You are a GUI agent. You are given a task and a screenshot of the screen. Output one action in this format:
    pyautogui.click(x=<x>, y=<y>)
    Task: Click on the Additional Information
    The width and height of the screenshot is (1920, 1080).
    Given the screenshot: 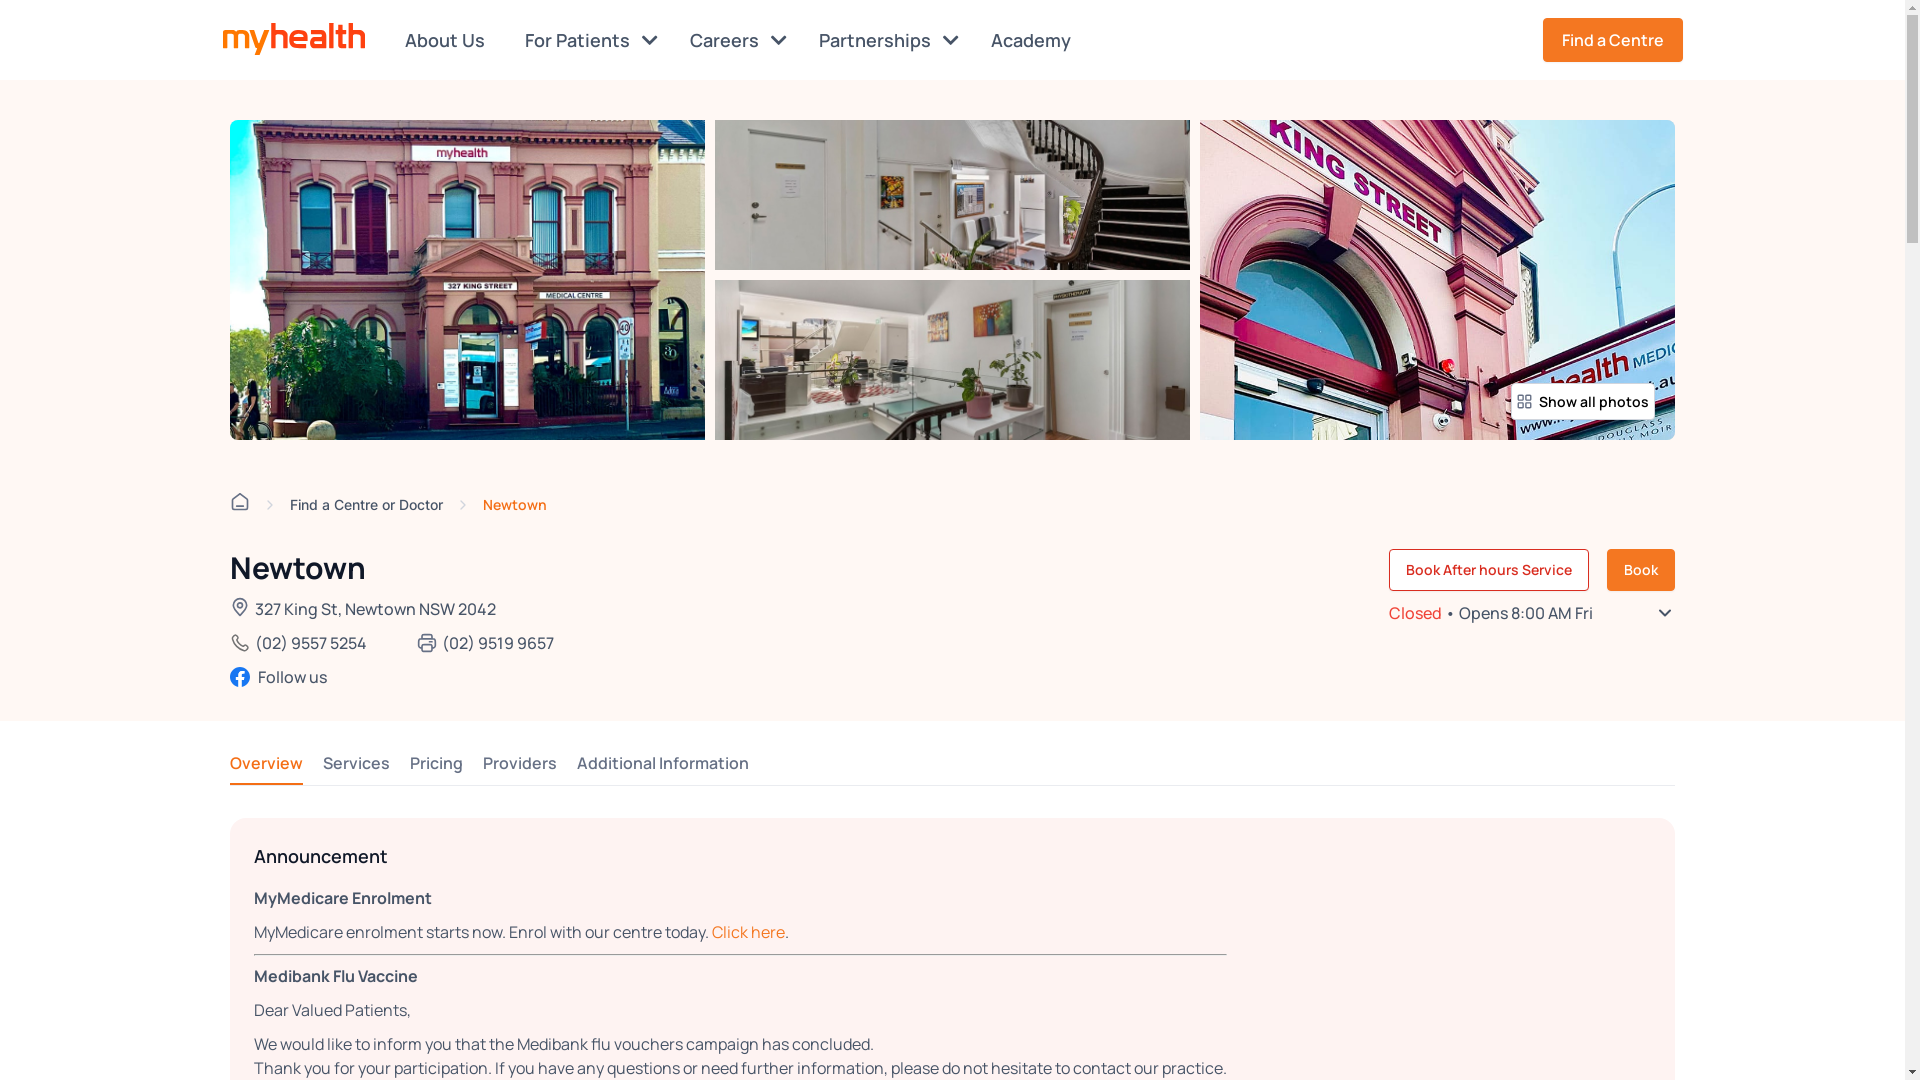 What is the action you would take?
    pyautogui.click(x=663, y=763)
    